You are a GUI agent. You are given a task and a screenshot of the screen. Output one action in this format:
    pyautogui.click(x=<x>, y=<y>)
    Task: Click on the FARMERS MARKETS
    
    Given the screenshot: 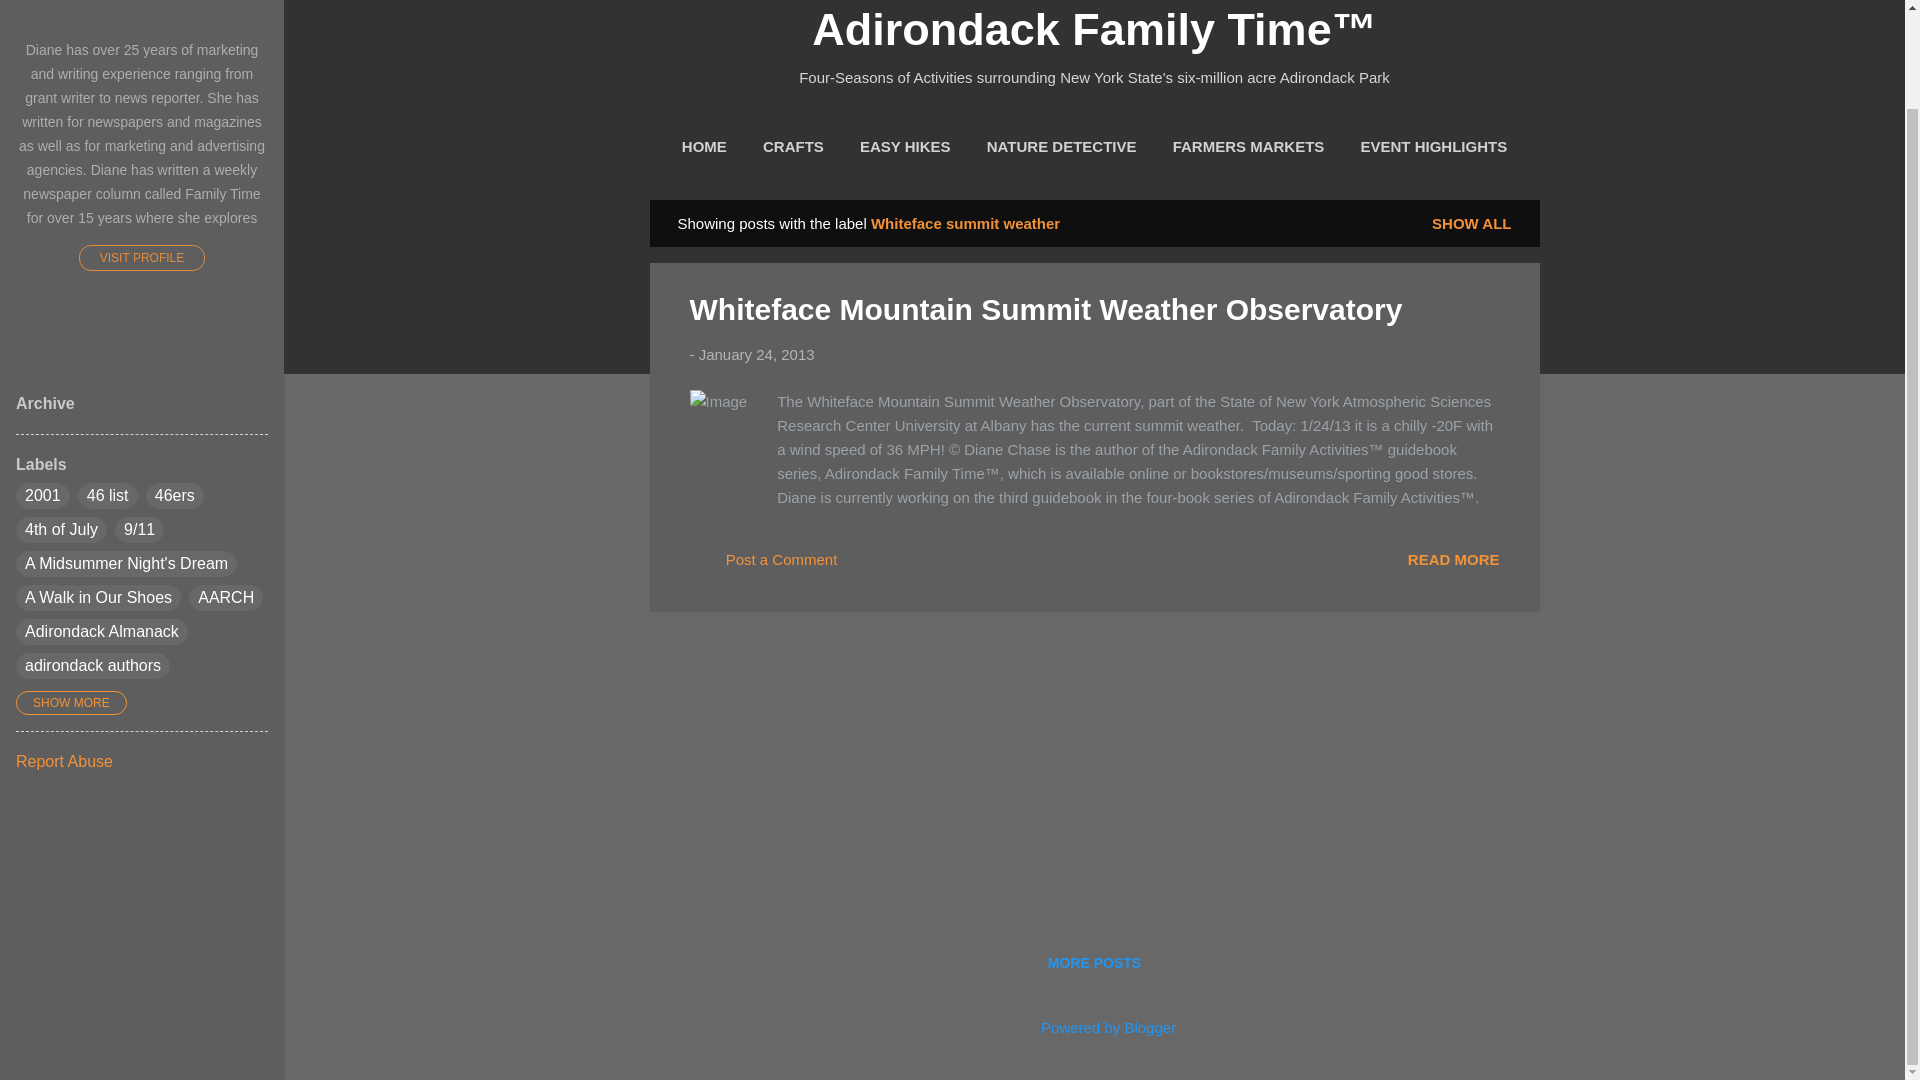 What is the action you would take?
    pyautogui.click(x=1248, y=147)
    